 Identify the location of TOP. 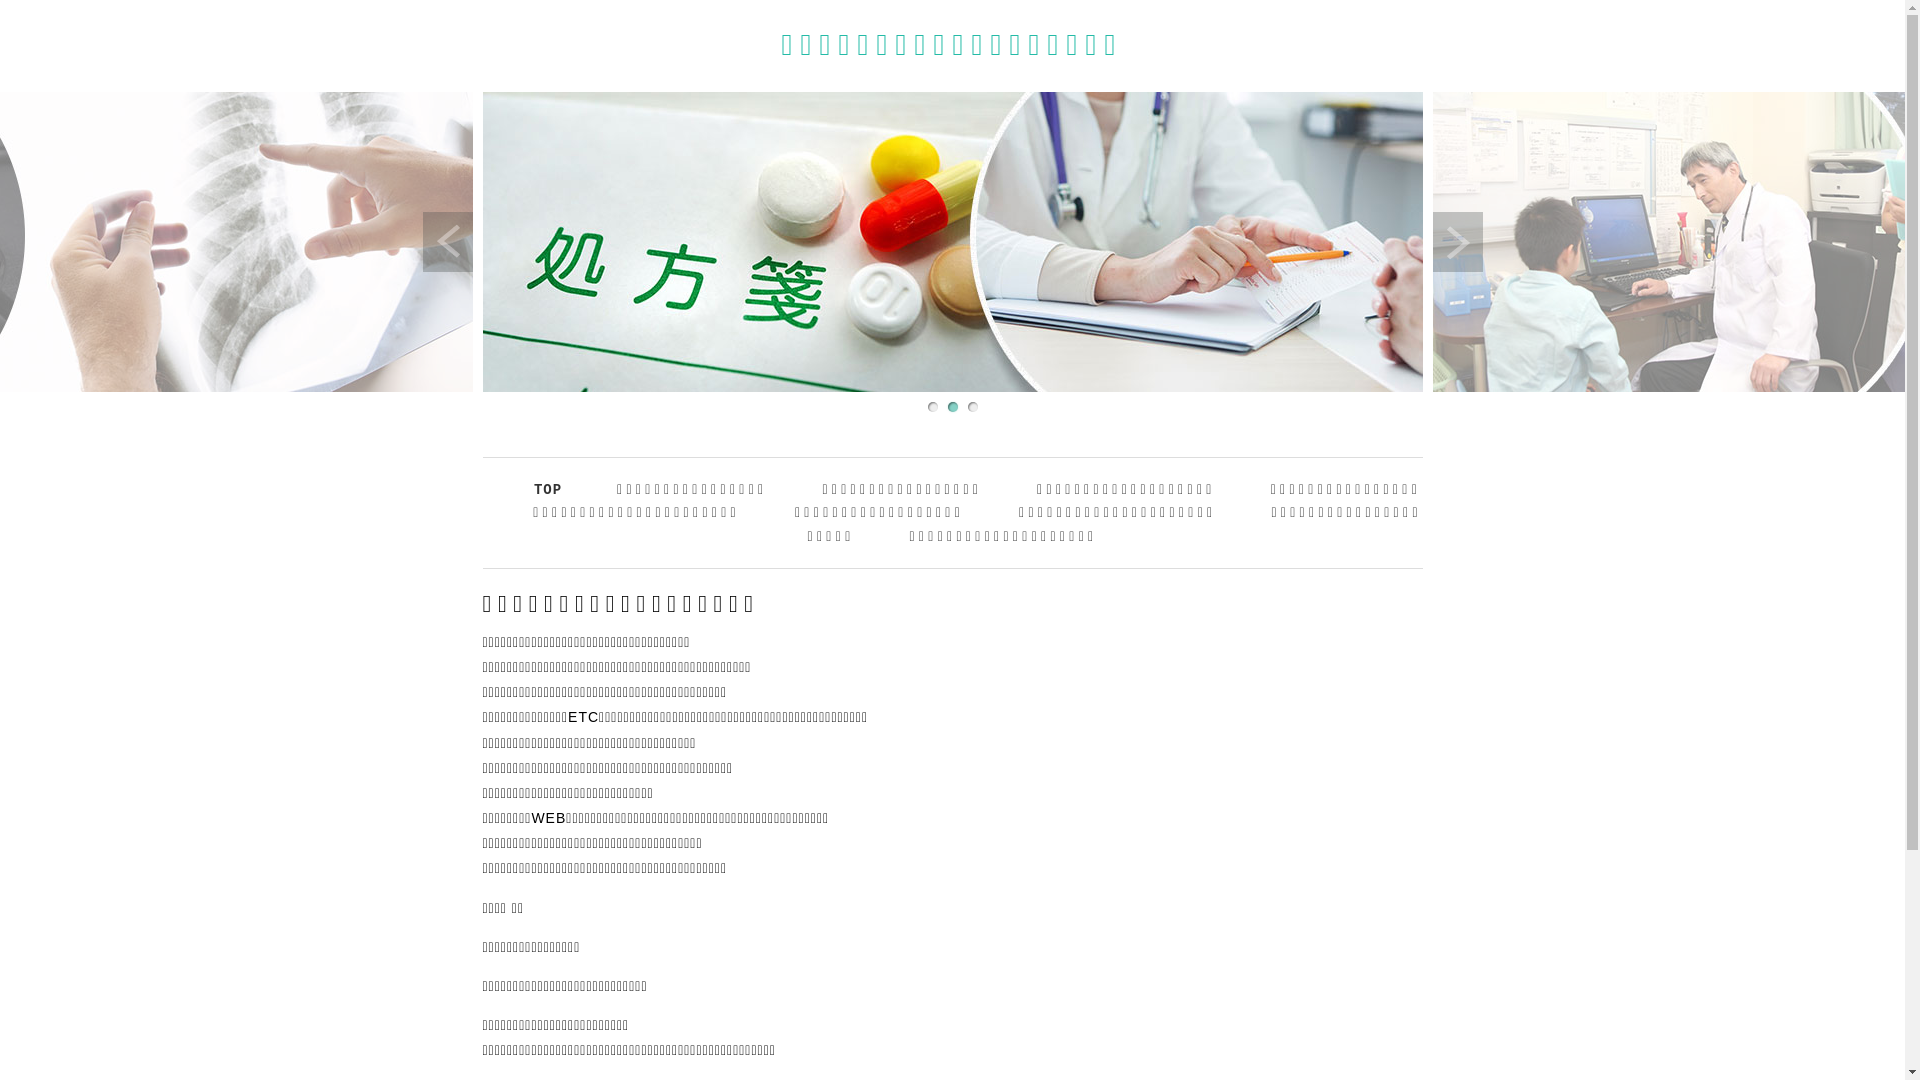
(548, 490).